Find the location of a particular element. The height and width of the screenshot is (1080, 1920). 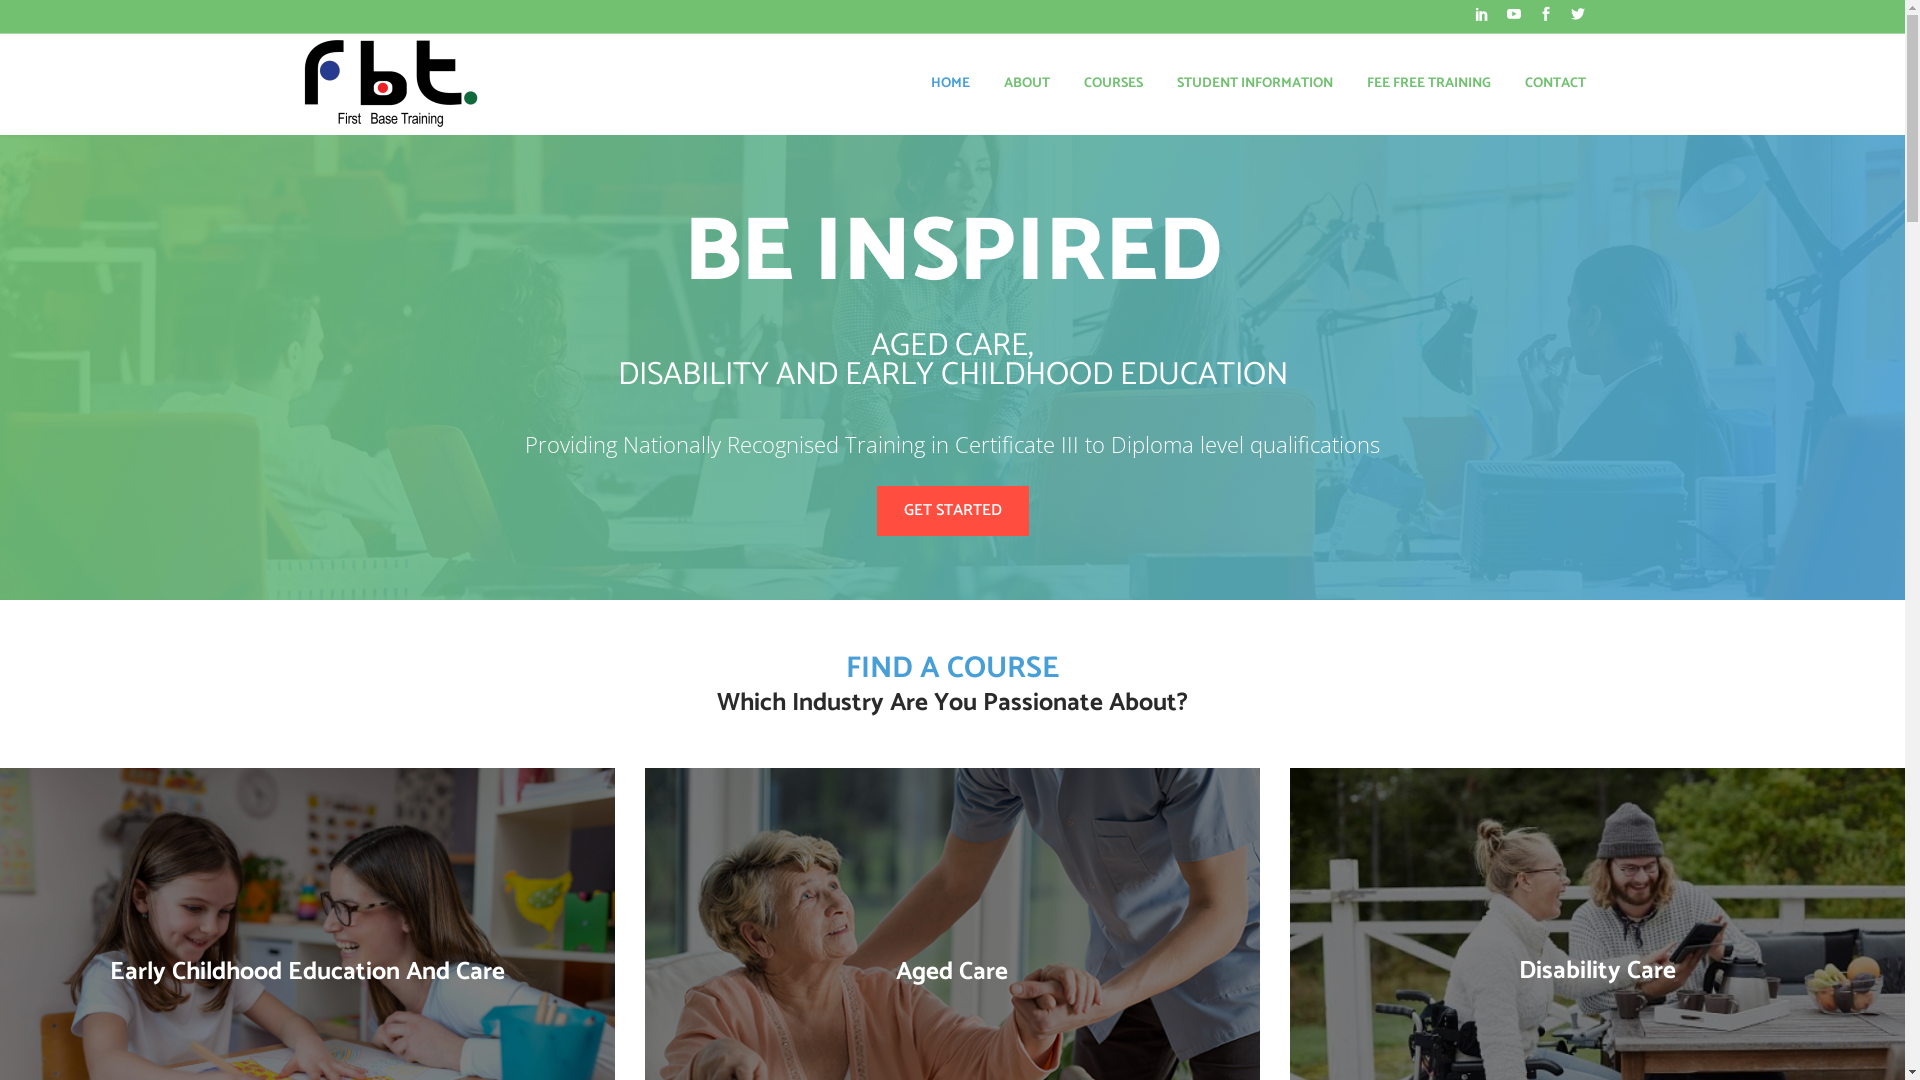

FIND A COURSE is located at coordinates (952, 668).